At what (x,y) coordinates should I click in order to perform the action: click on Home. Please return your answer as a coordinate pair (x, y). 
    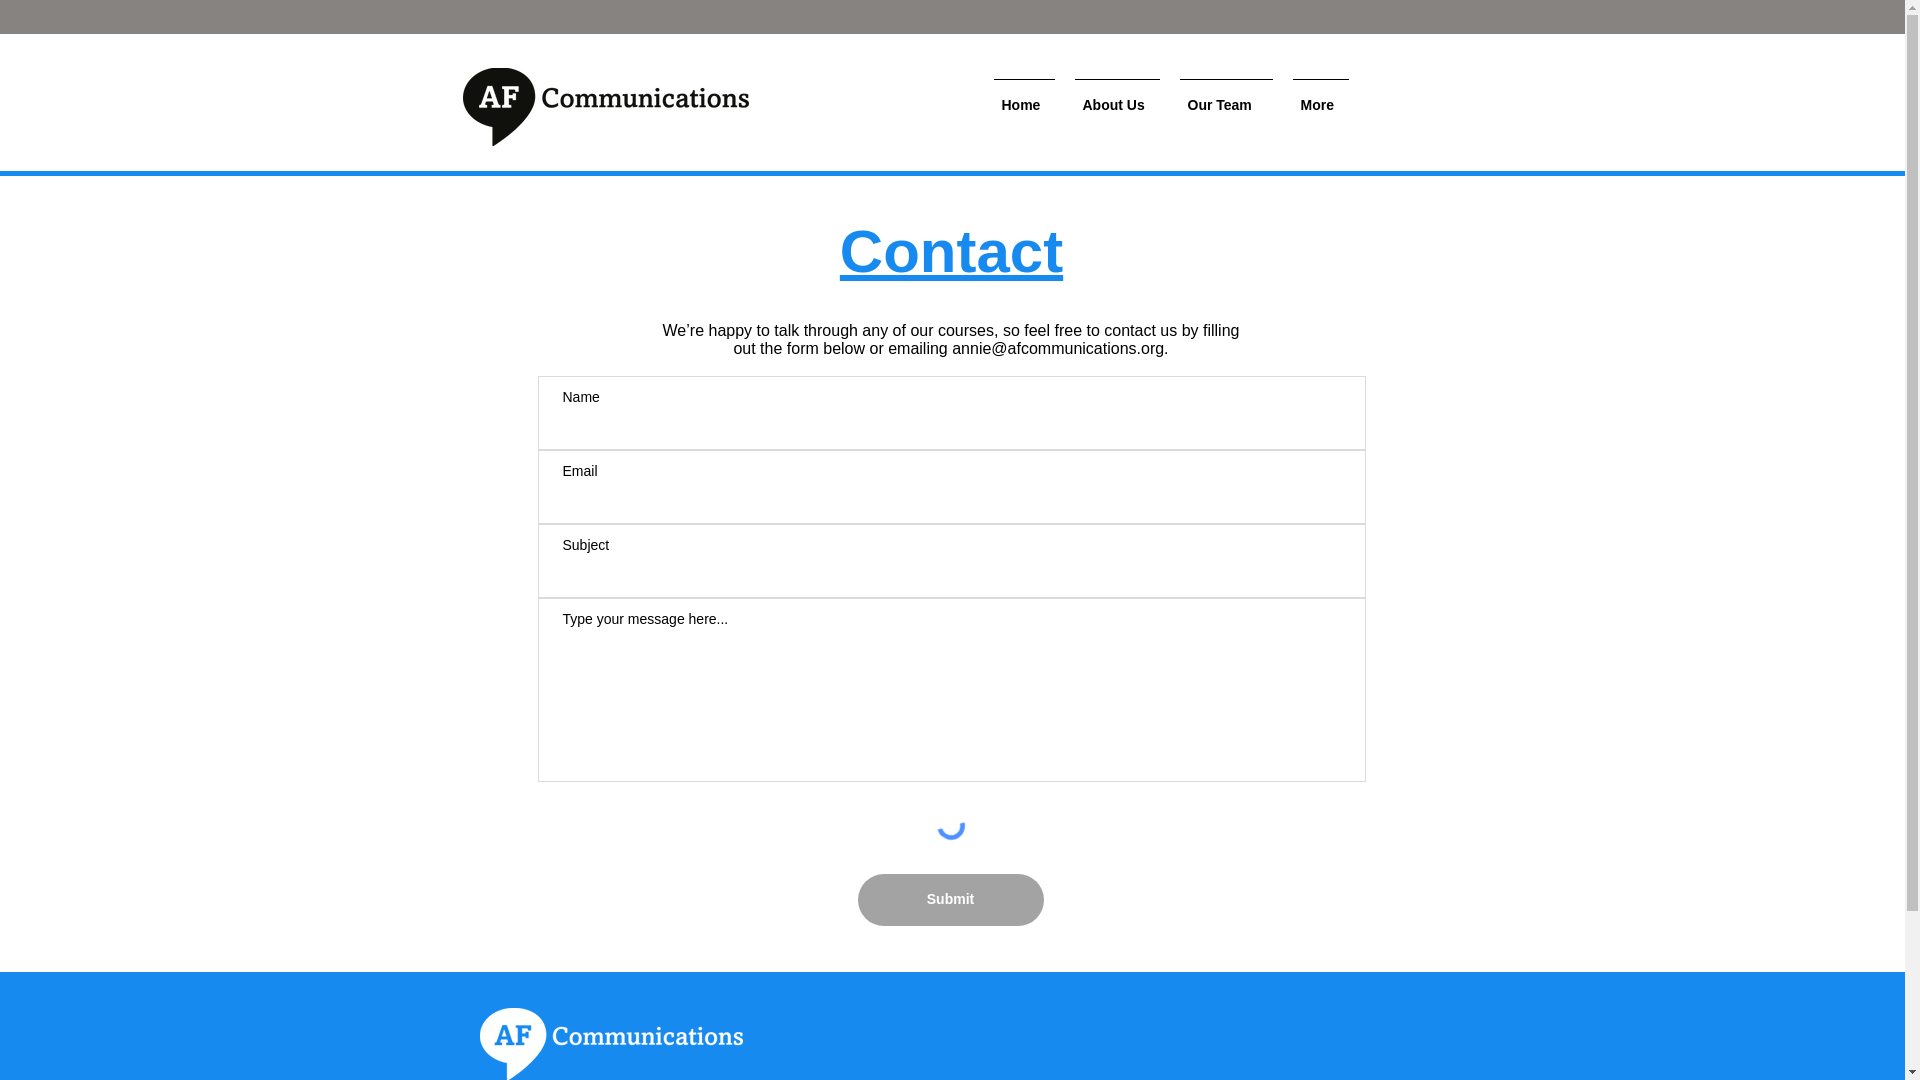
    Looking at the image, I should click on (1024, 96).